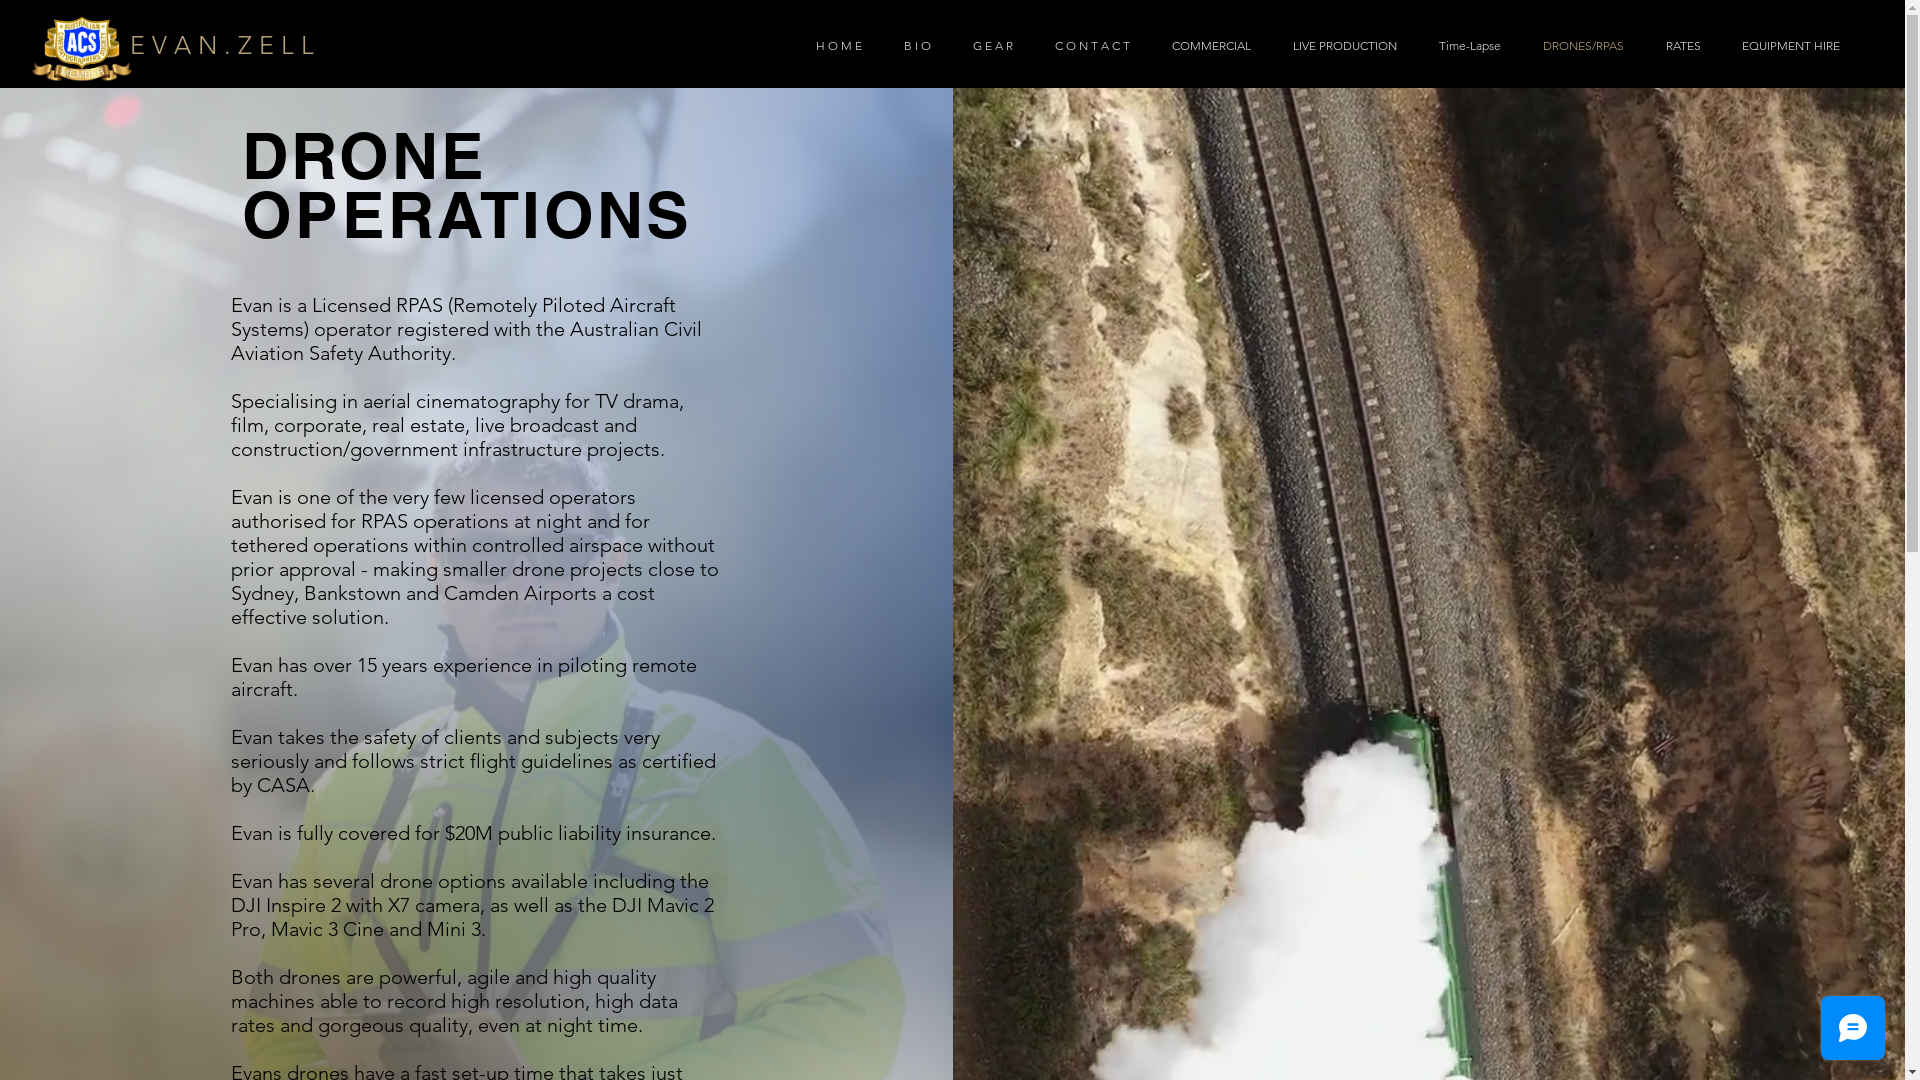 The height and width of the screenshot is (1080, 1920). I want to click on EQUIPMENT HIRE, so click(1786, 46).